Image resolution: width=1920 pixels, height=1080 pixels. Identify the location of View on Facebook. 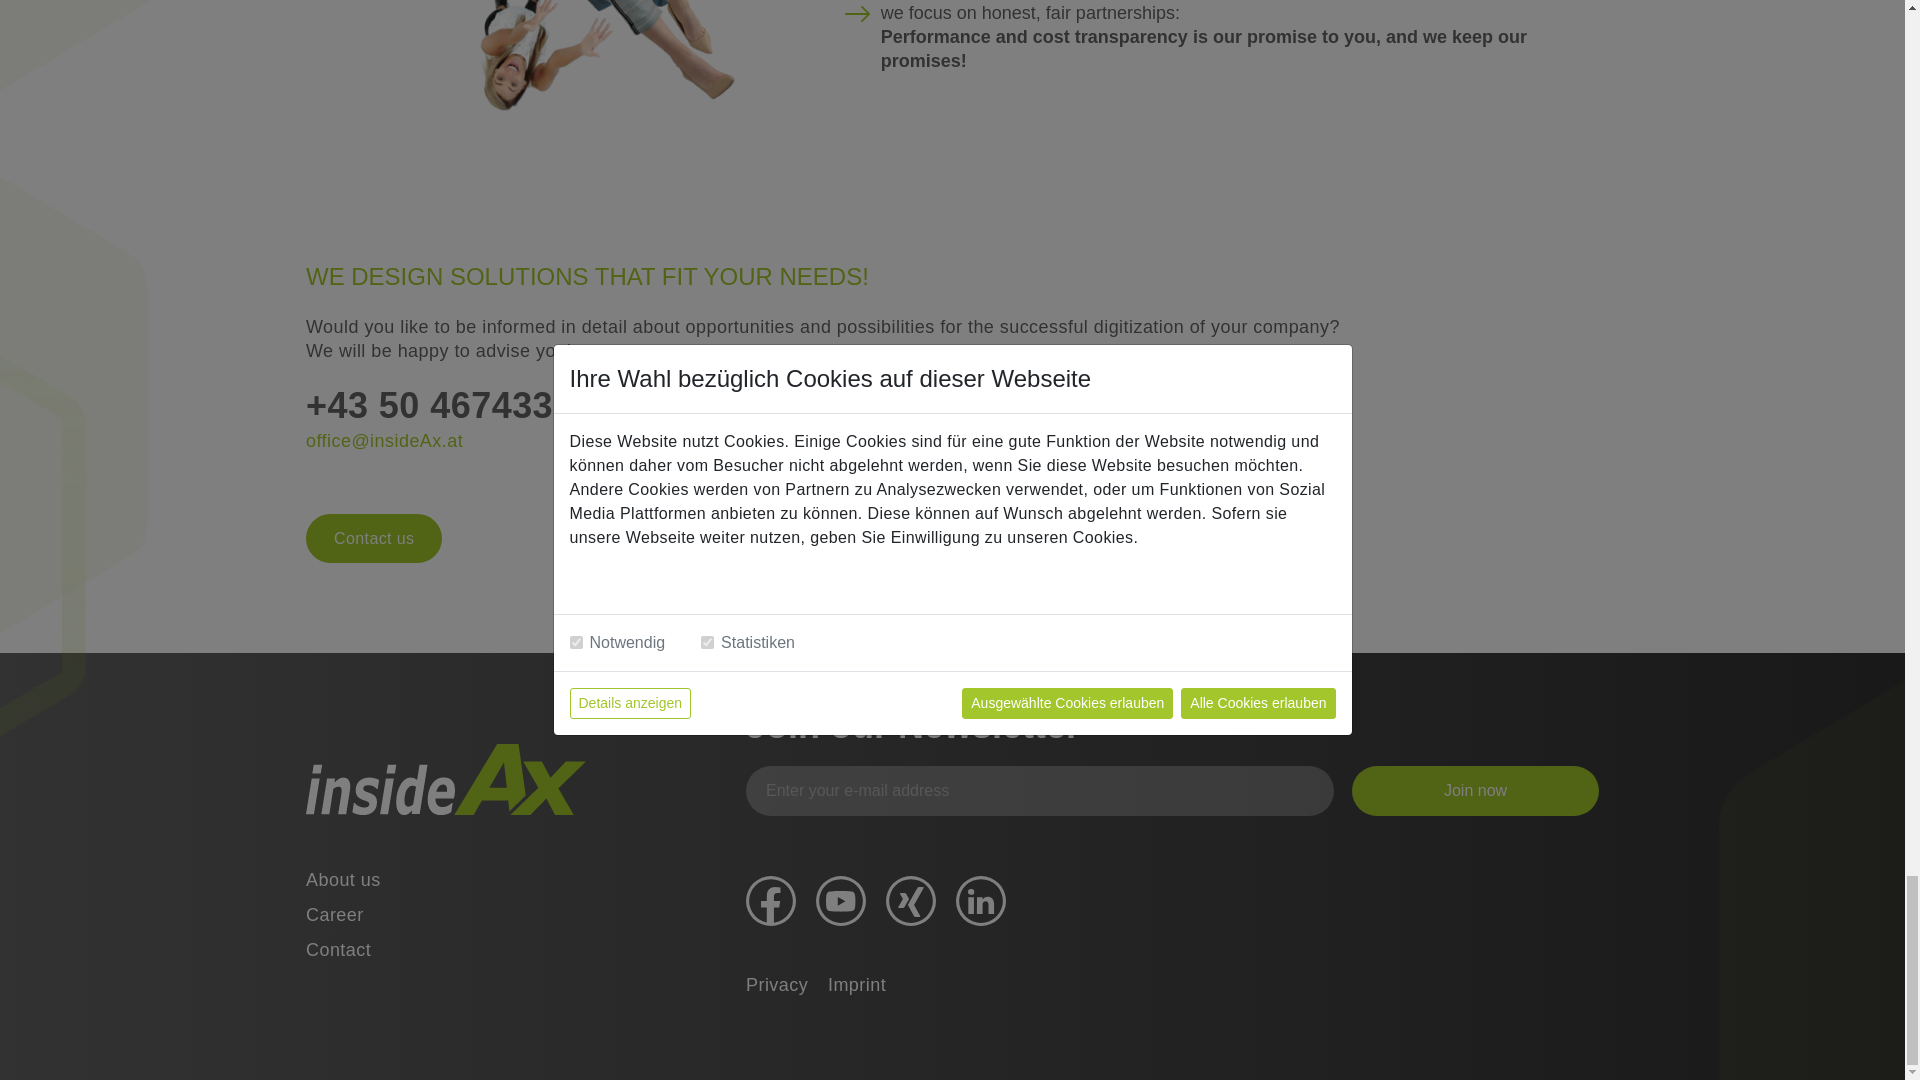
(771, 900).